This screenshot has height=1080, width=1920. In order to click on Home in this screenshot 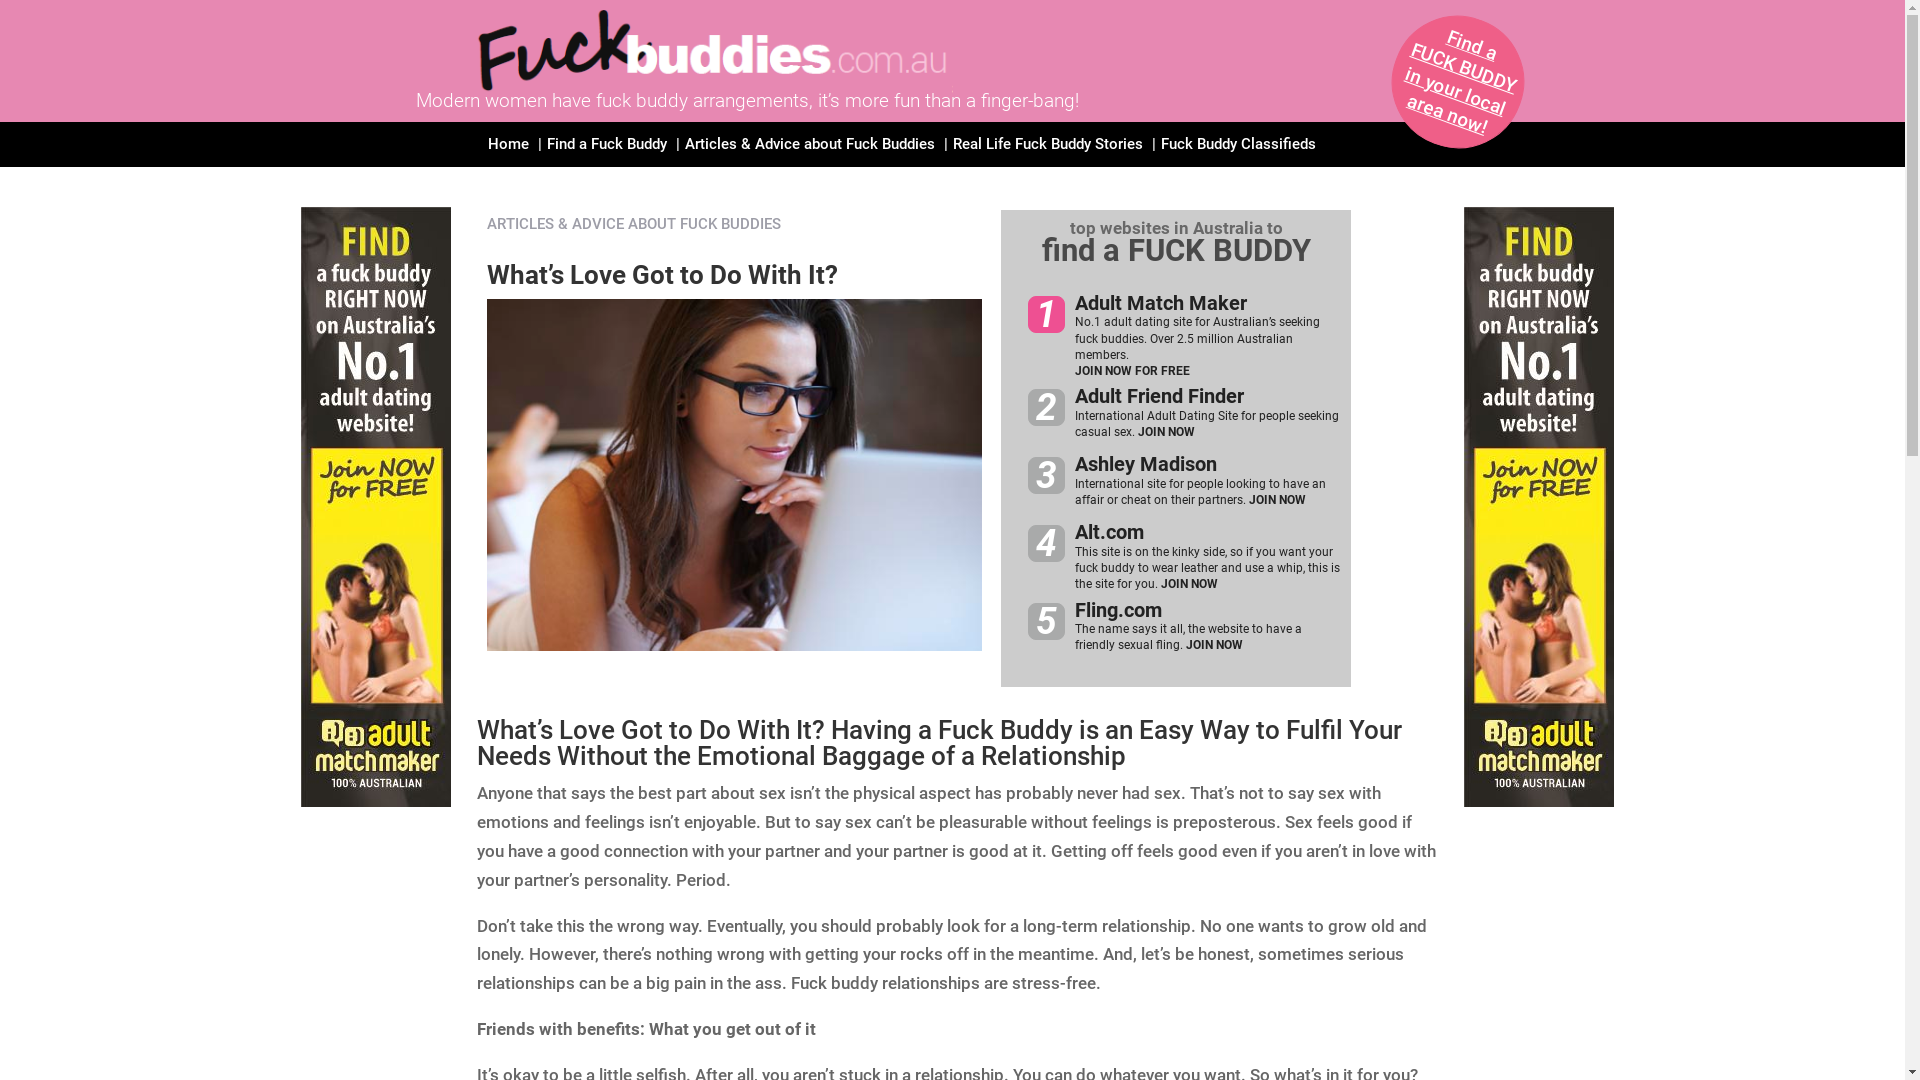, I will do `click(508, 159)`.